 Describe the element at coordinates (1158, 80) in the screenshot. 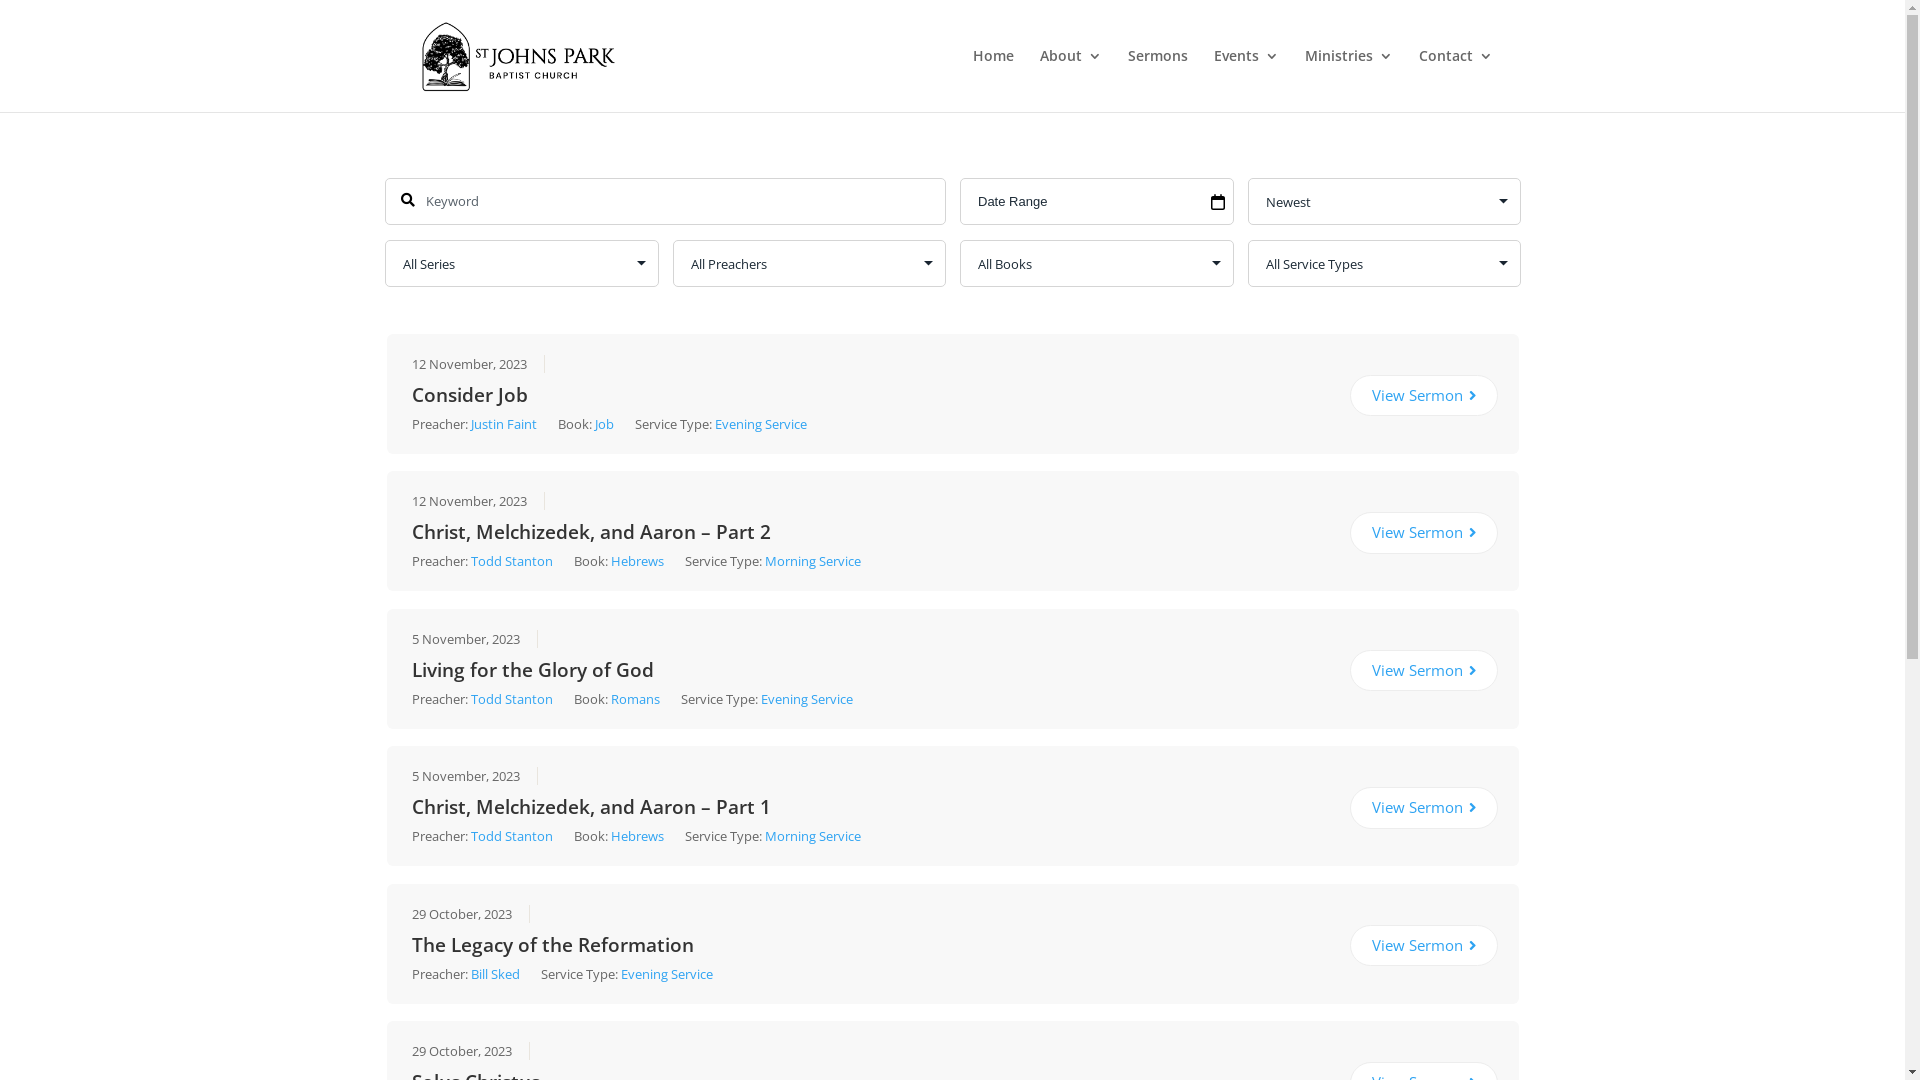

I see `Sermons` at that location.